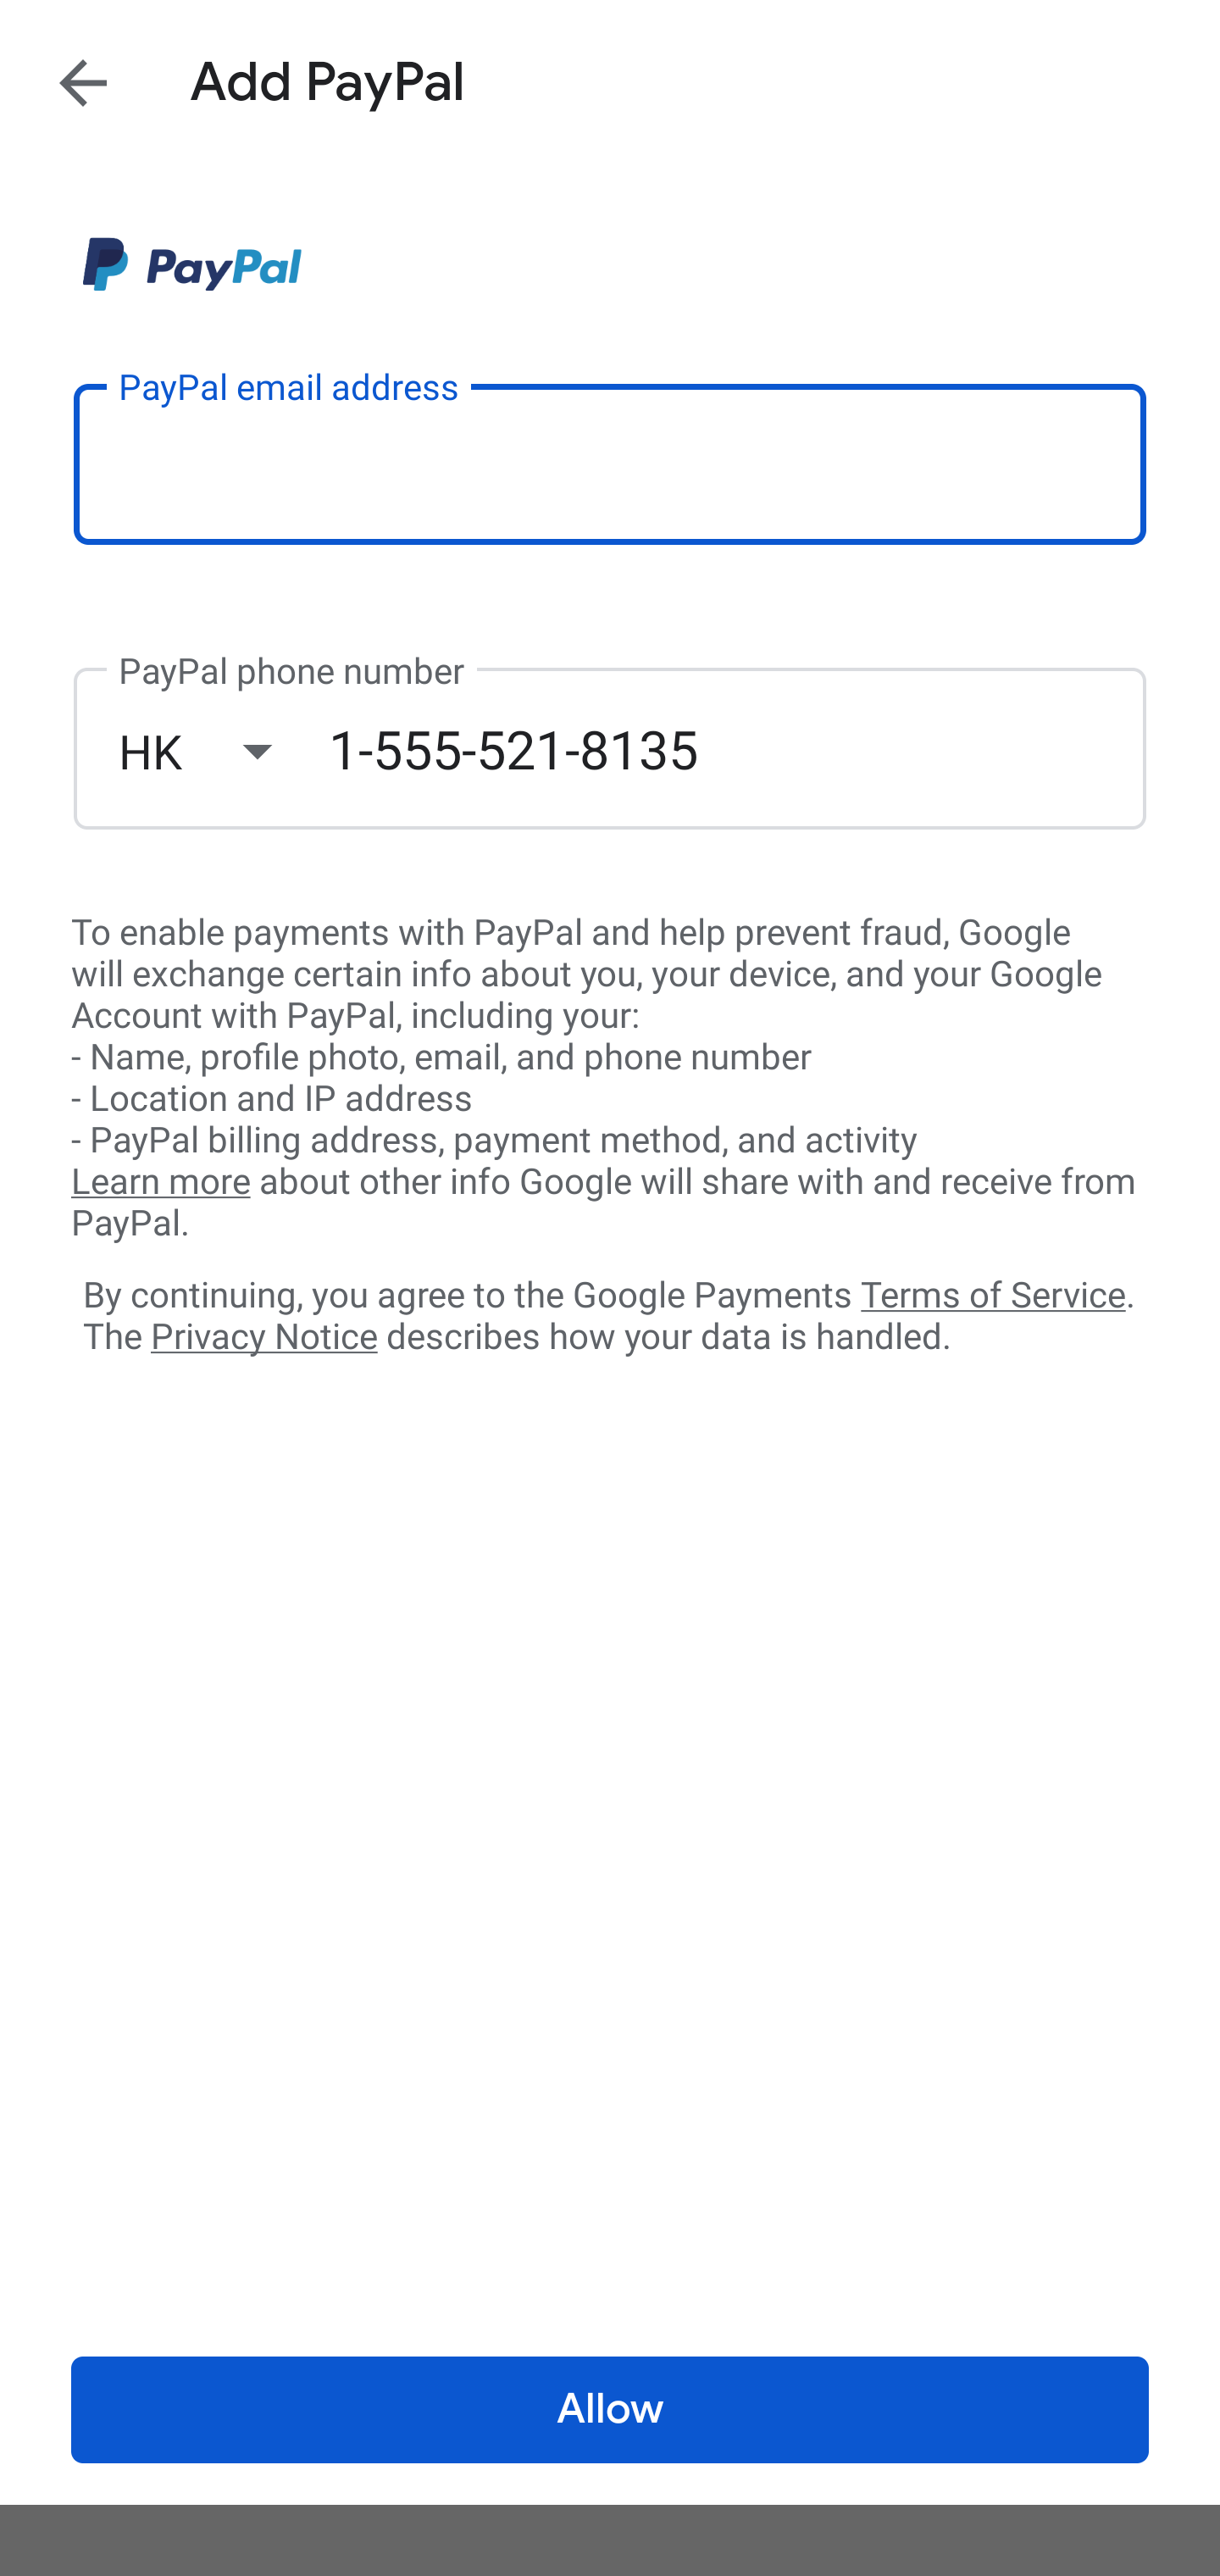 The width and height of the screenshot is (1220, 2576). What do you see at coordinates (160, 1182) in the screenshot?
I see `Learn more` at bounding box center [160, 1182].